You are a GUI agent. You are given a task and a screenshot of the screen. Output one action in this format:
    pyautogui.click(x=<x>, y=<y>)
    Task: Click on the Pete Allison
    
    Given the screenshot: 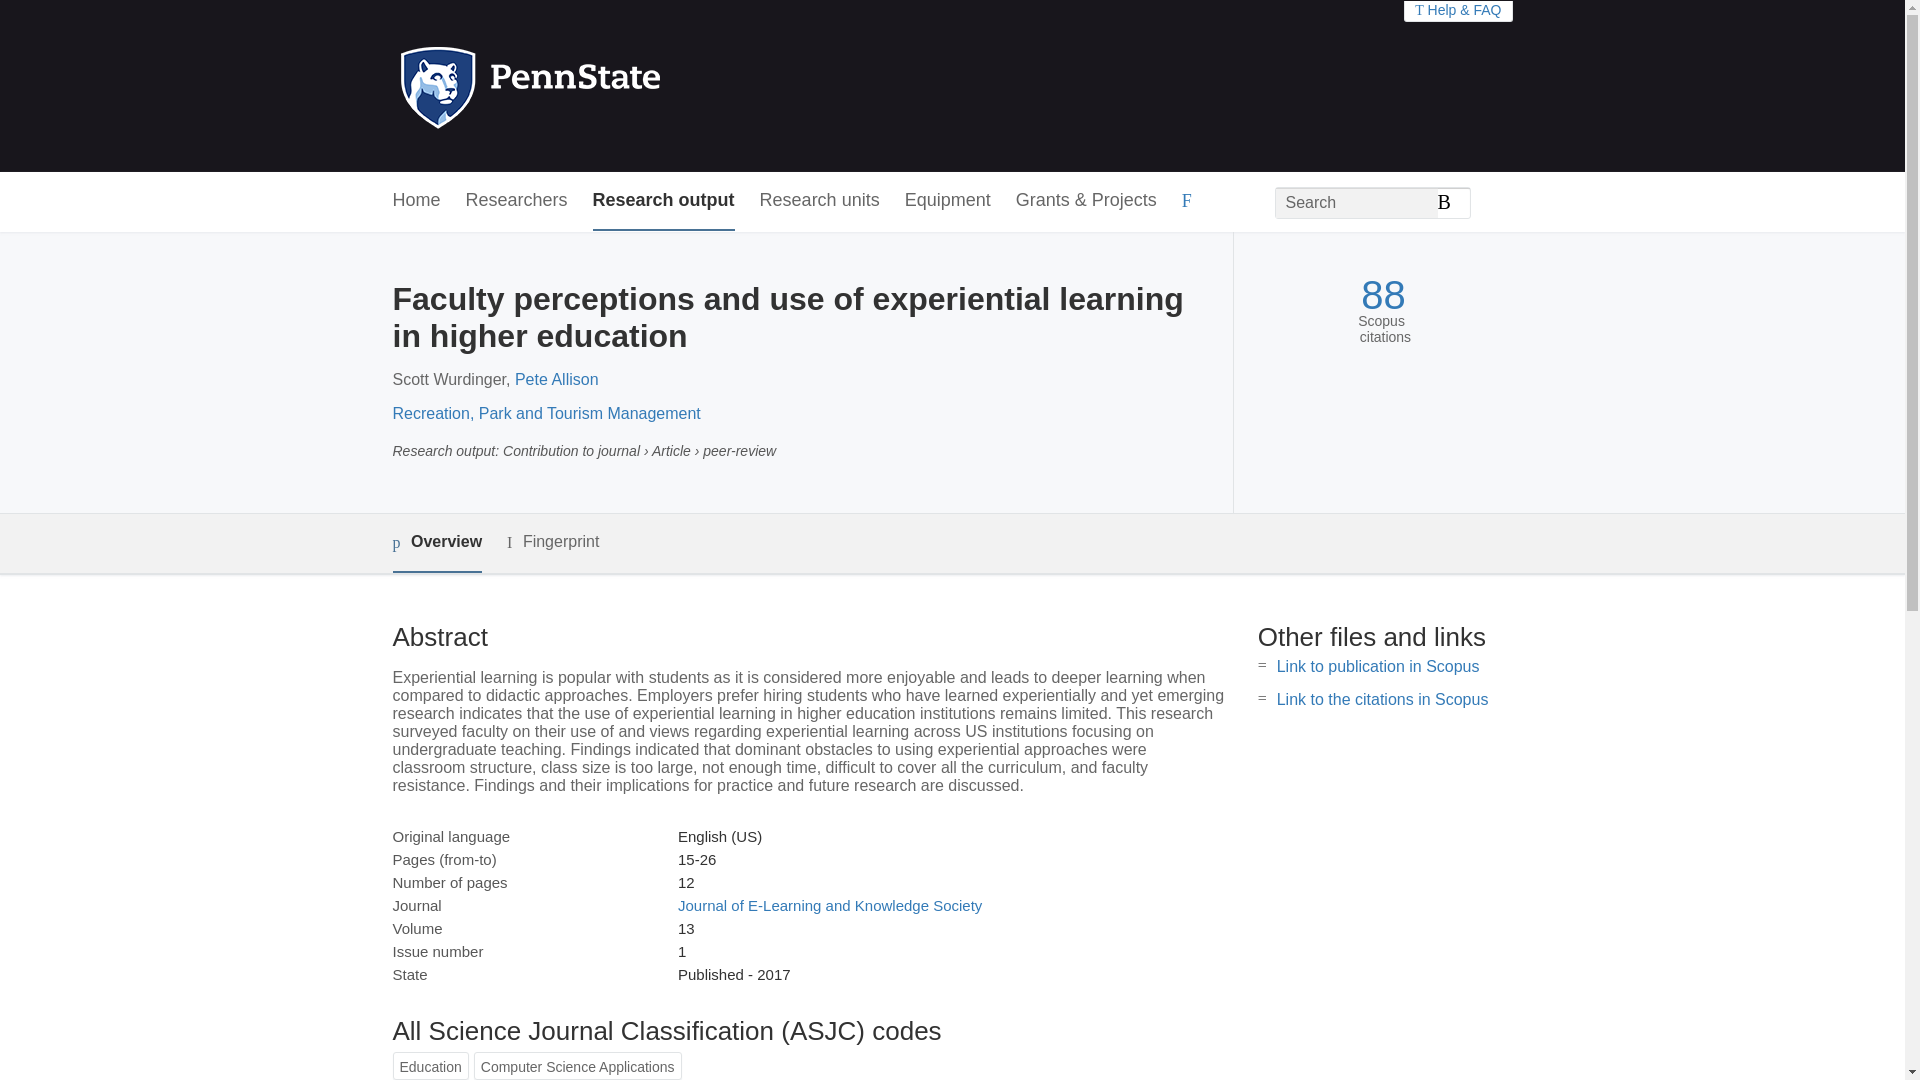 What is the action you would take?
    pyautogui.click(x=556, y=379)
    